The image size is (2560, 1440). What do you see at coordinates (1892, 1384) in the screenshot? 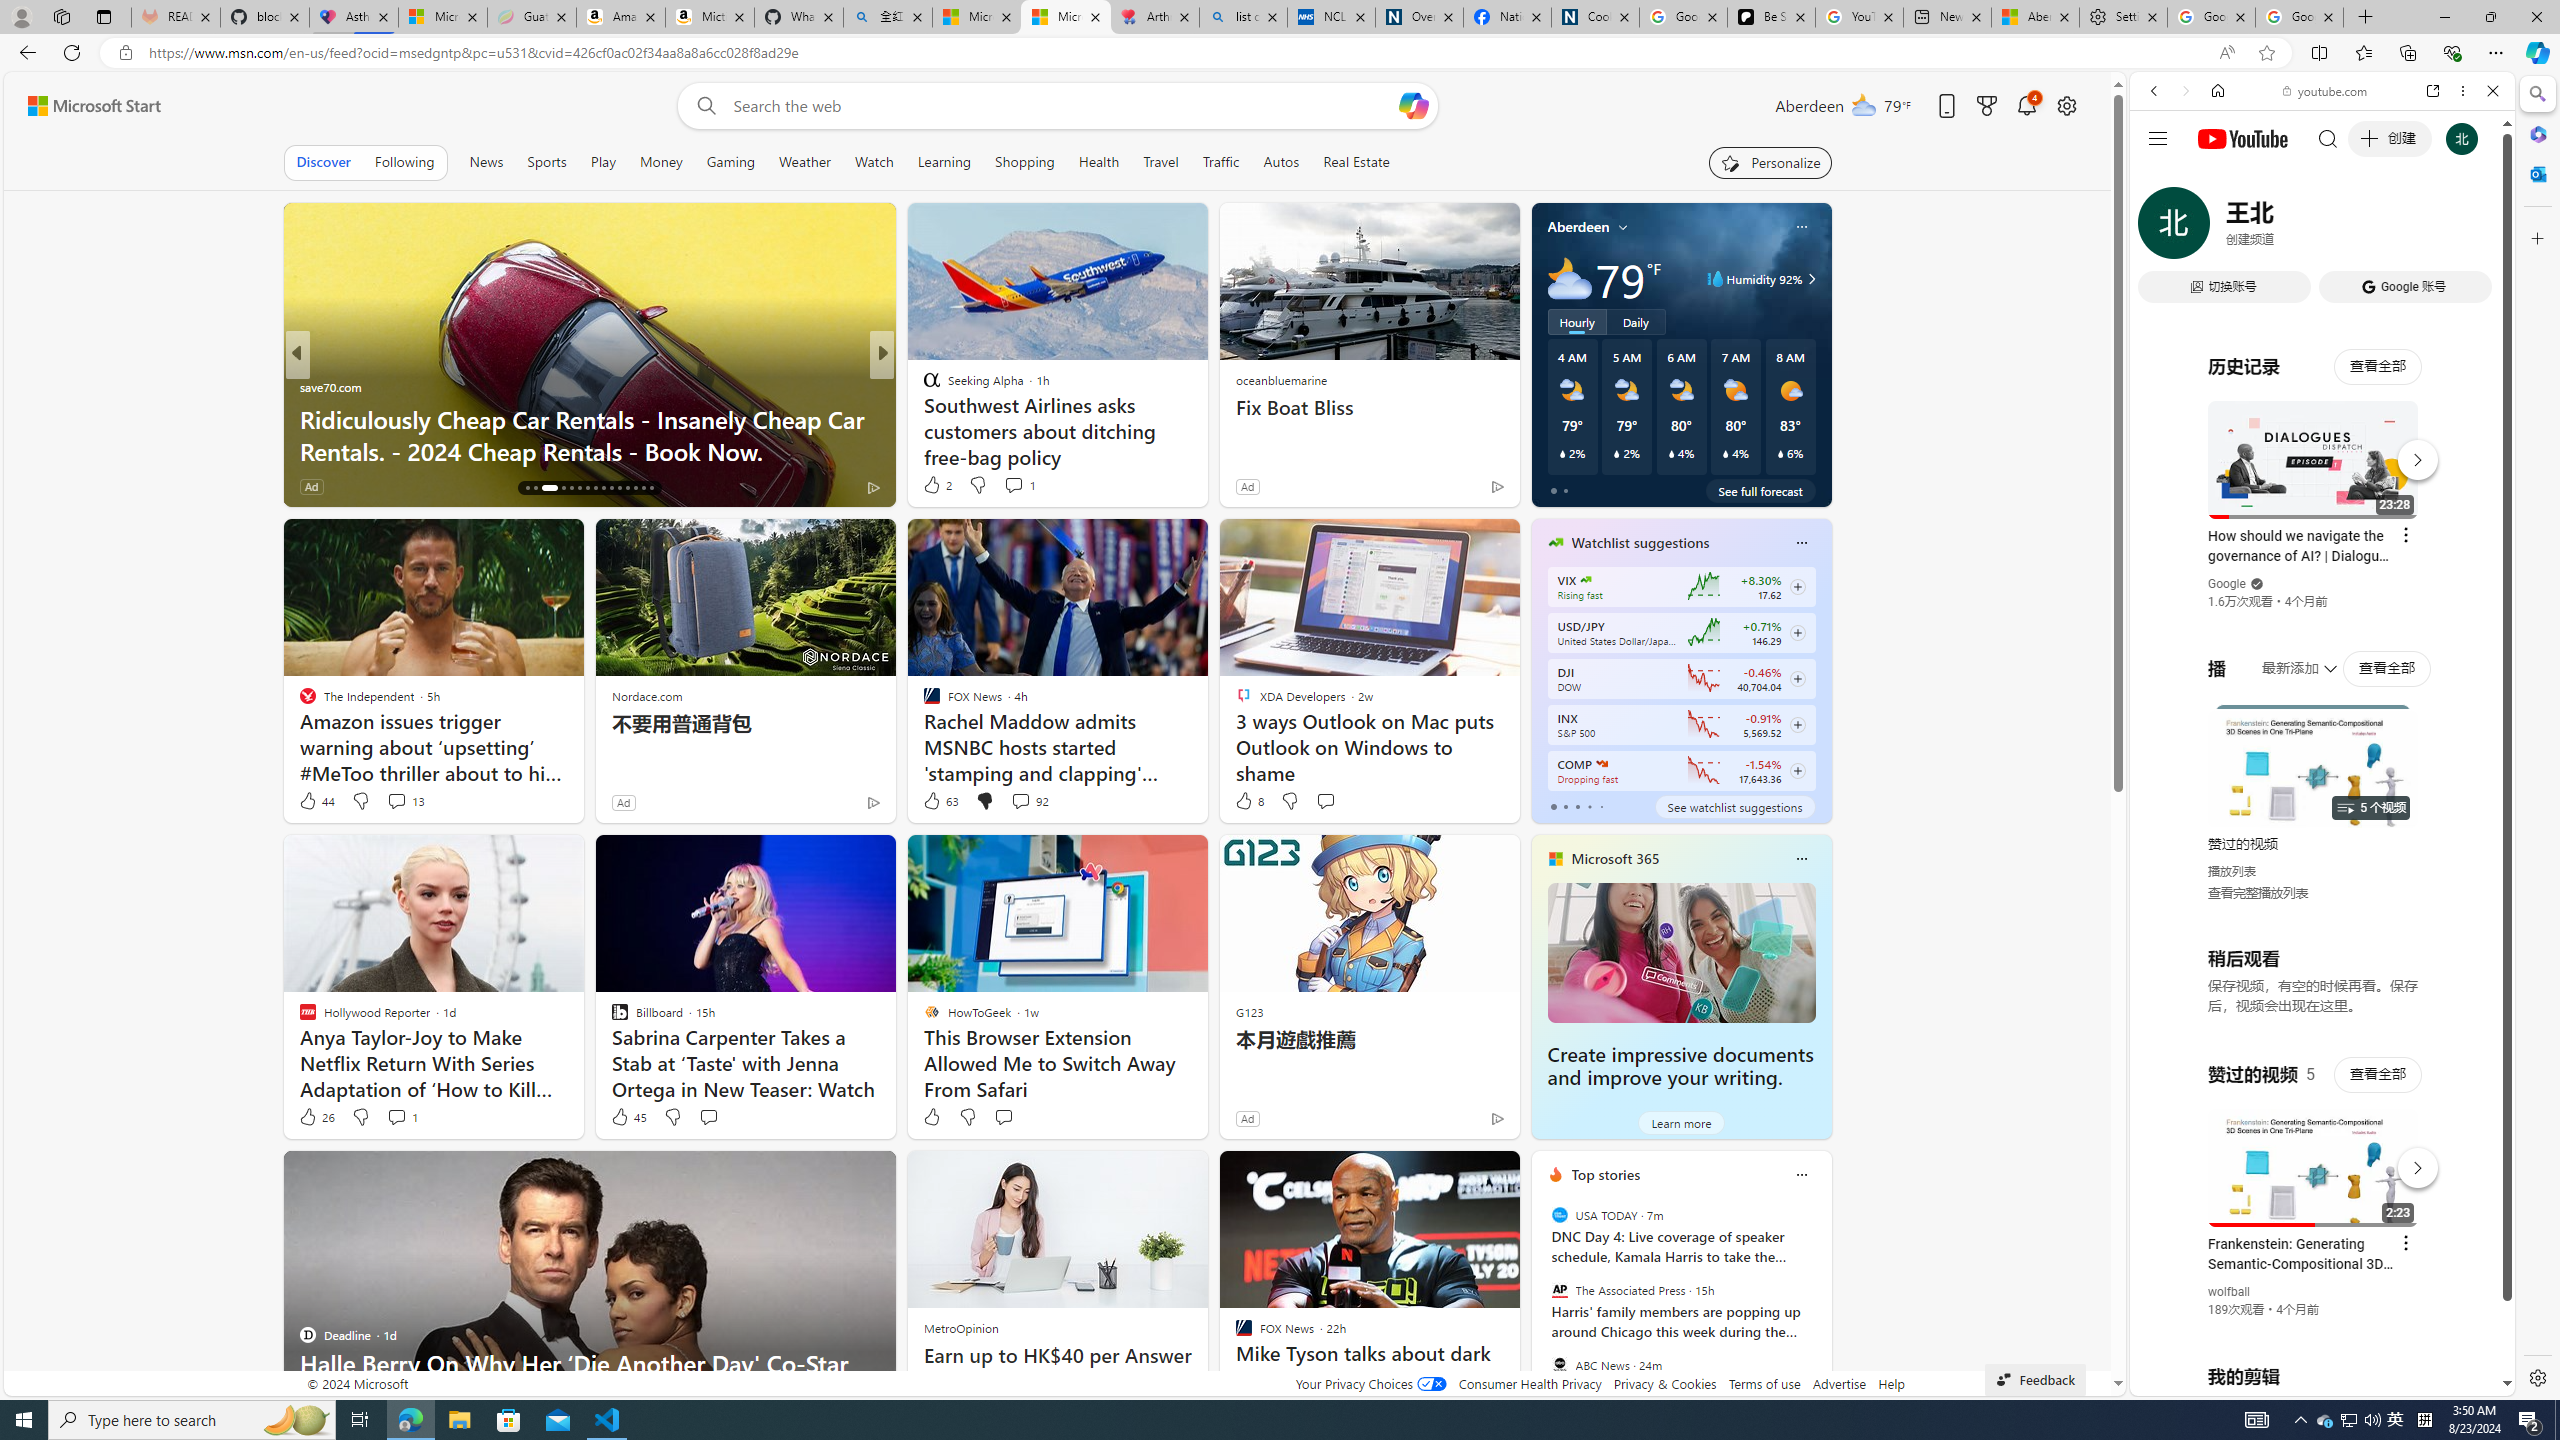
I see `Help` at bounding box center [1892, 1384].